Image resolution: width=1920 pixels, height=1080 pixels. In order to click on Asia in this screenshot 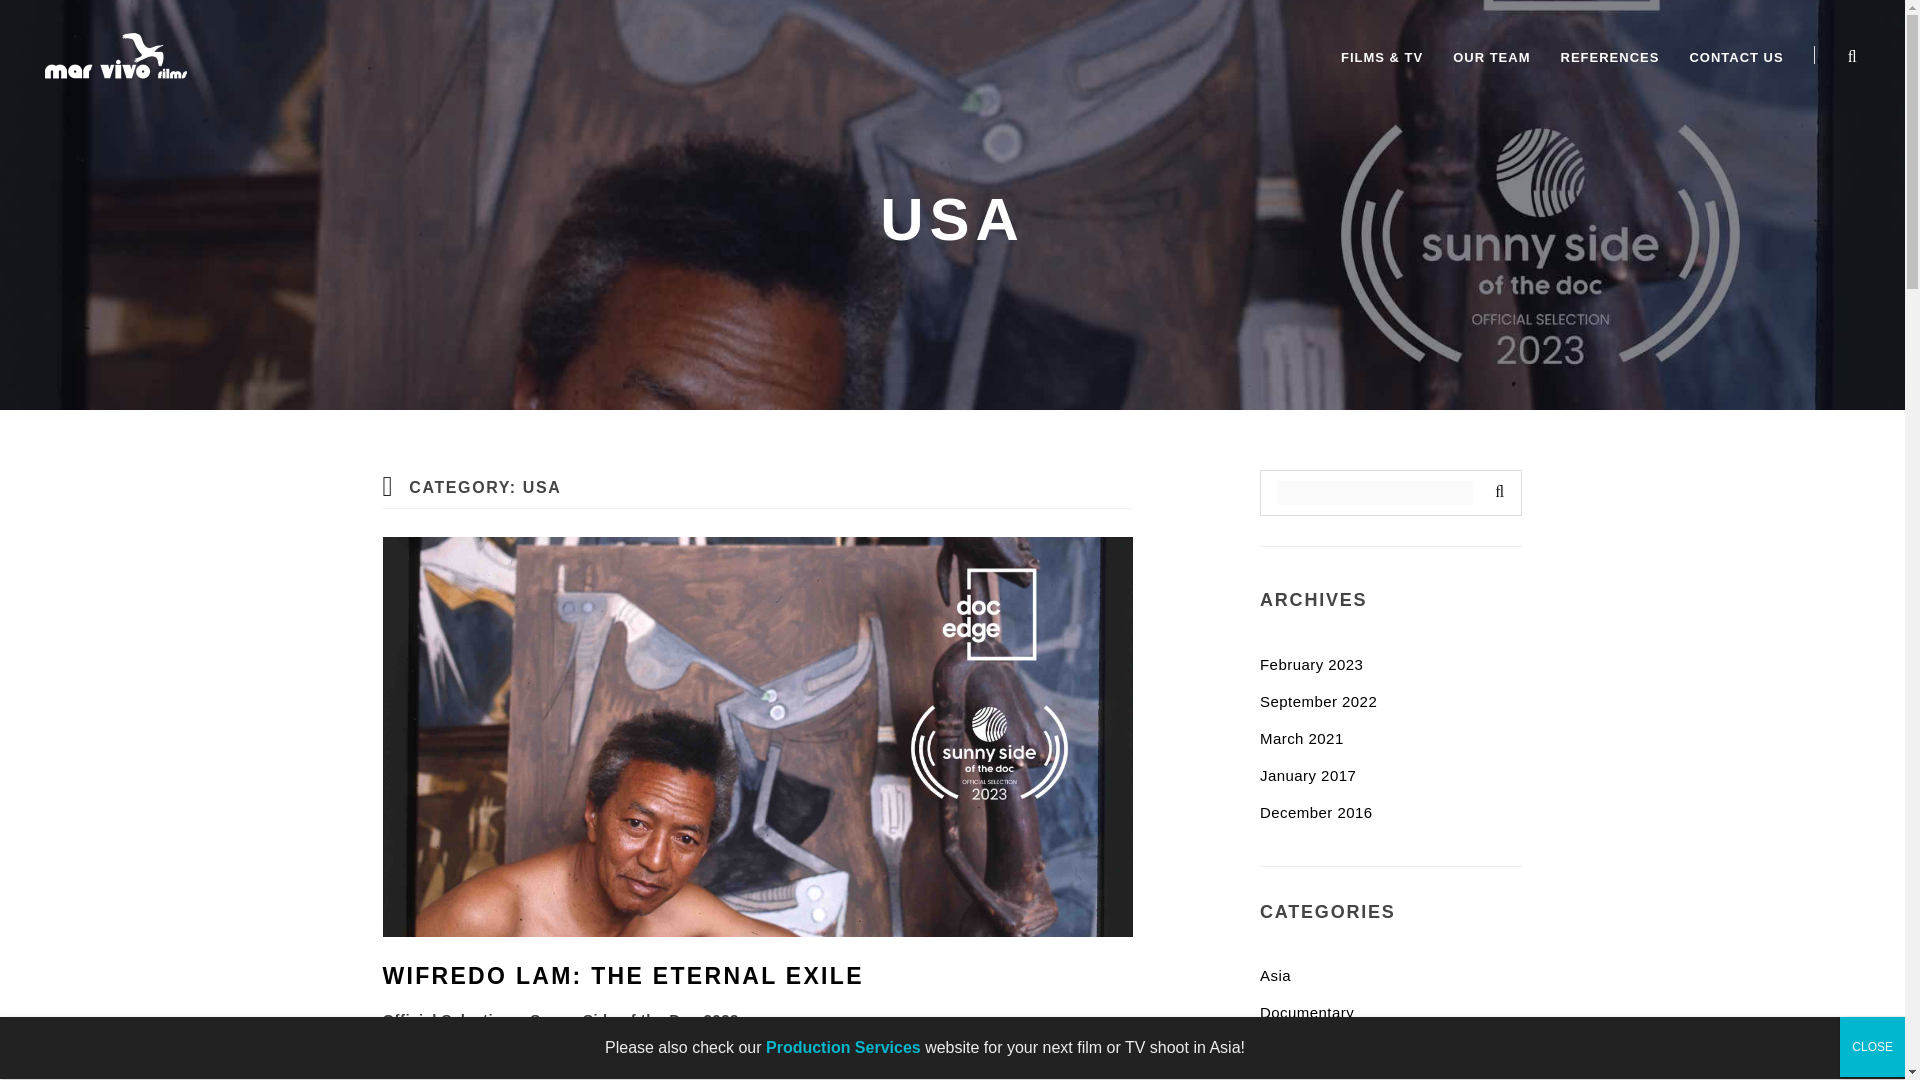, I will do `click(1274, 974)`.